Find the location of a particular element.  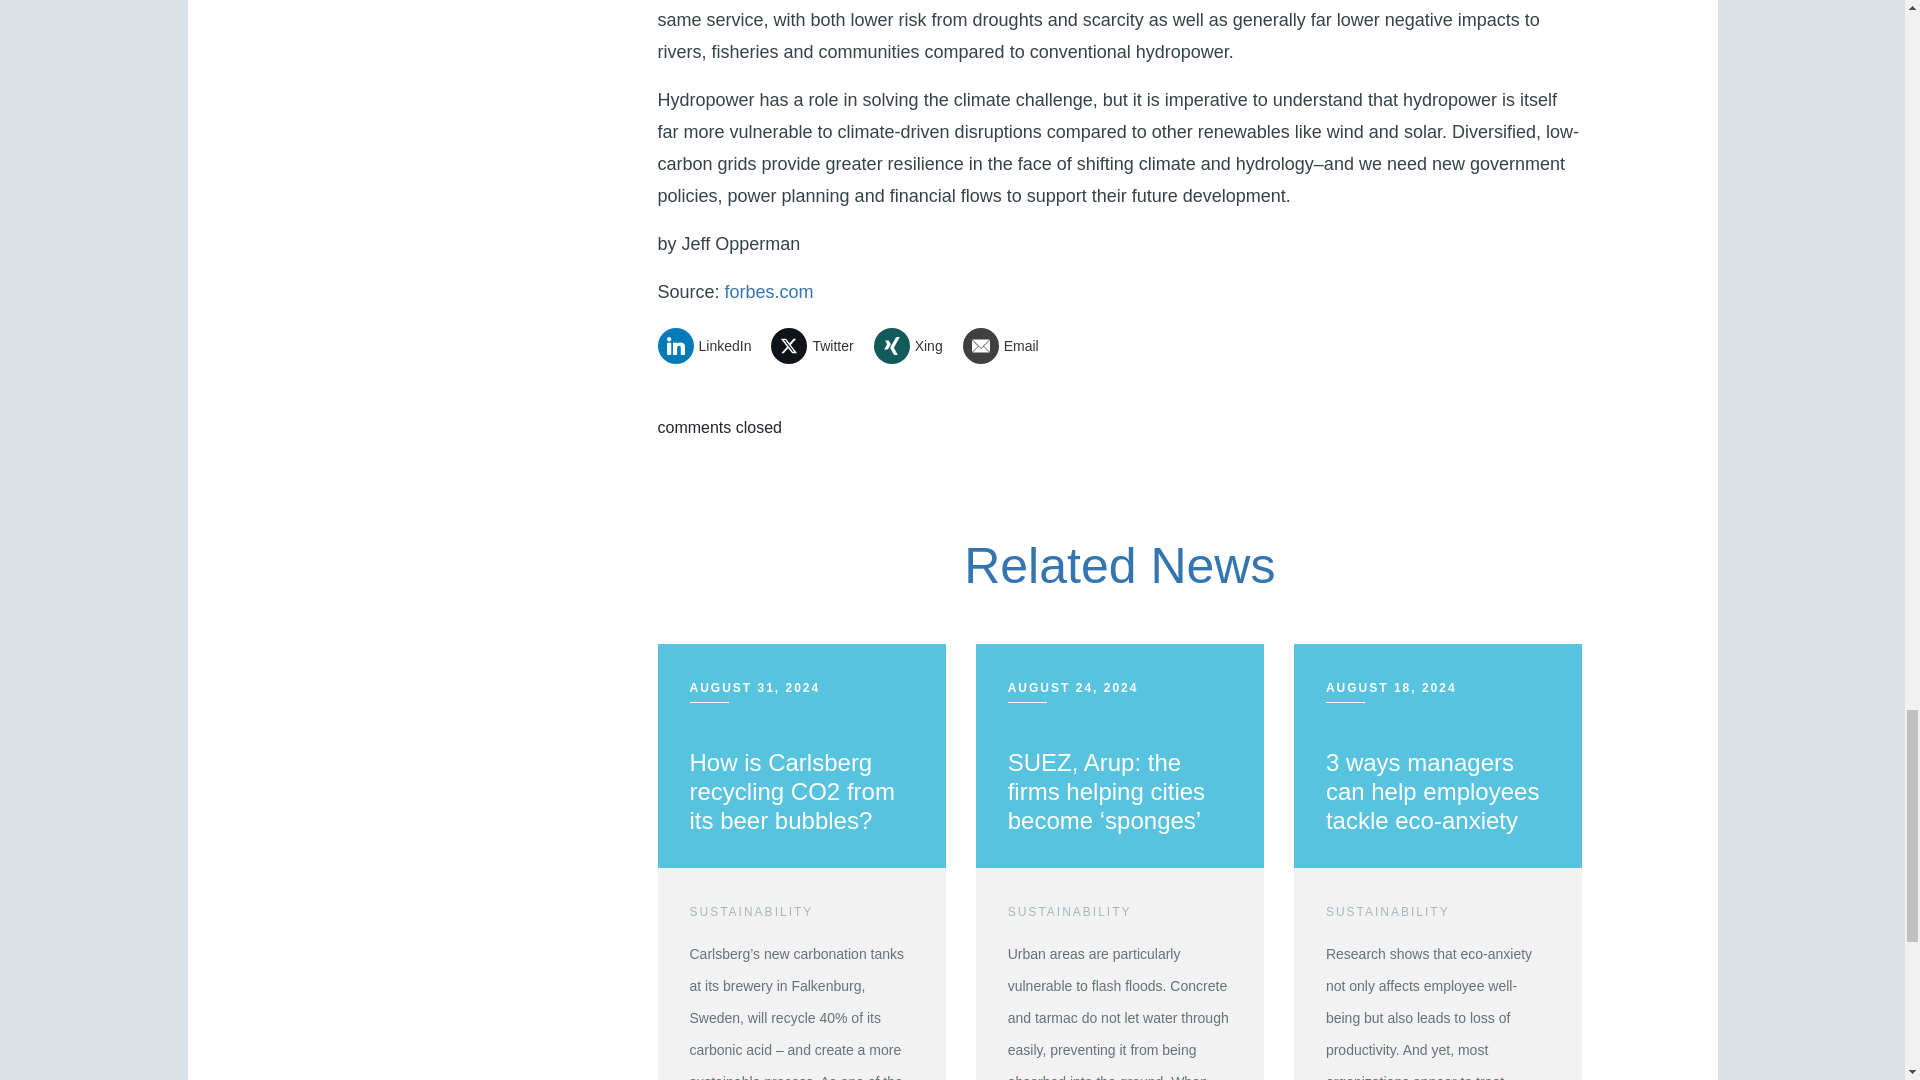

Share on LinkedIn is located at coordinates (712, 346).